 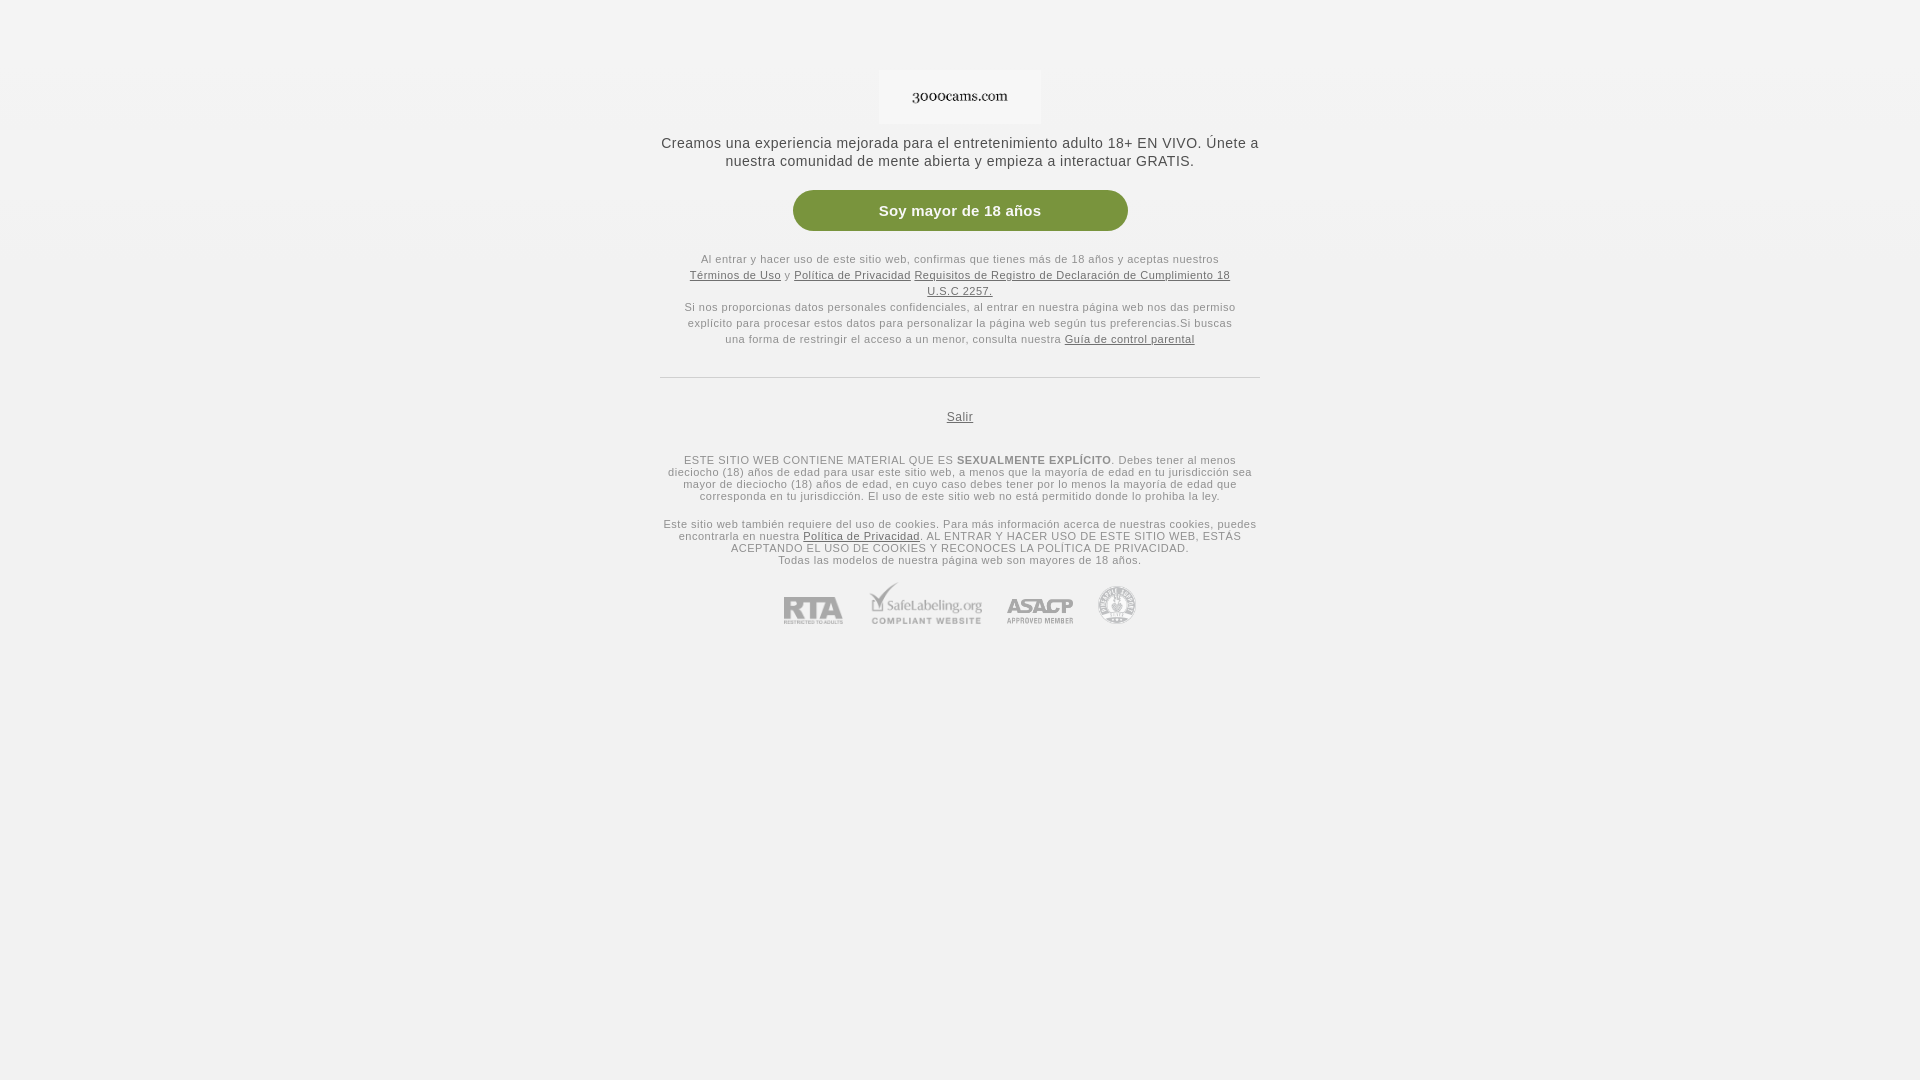 What do you see at coordinates (1692, 28) in the screenshot?
I see `Crear cuenta gratis` at bounding box center [1692, 28].